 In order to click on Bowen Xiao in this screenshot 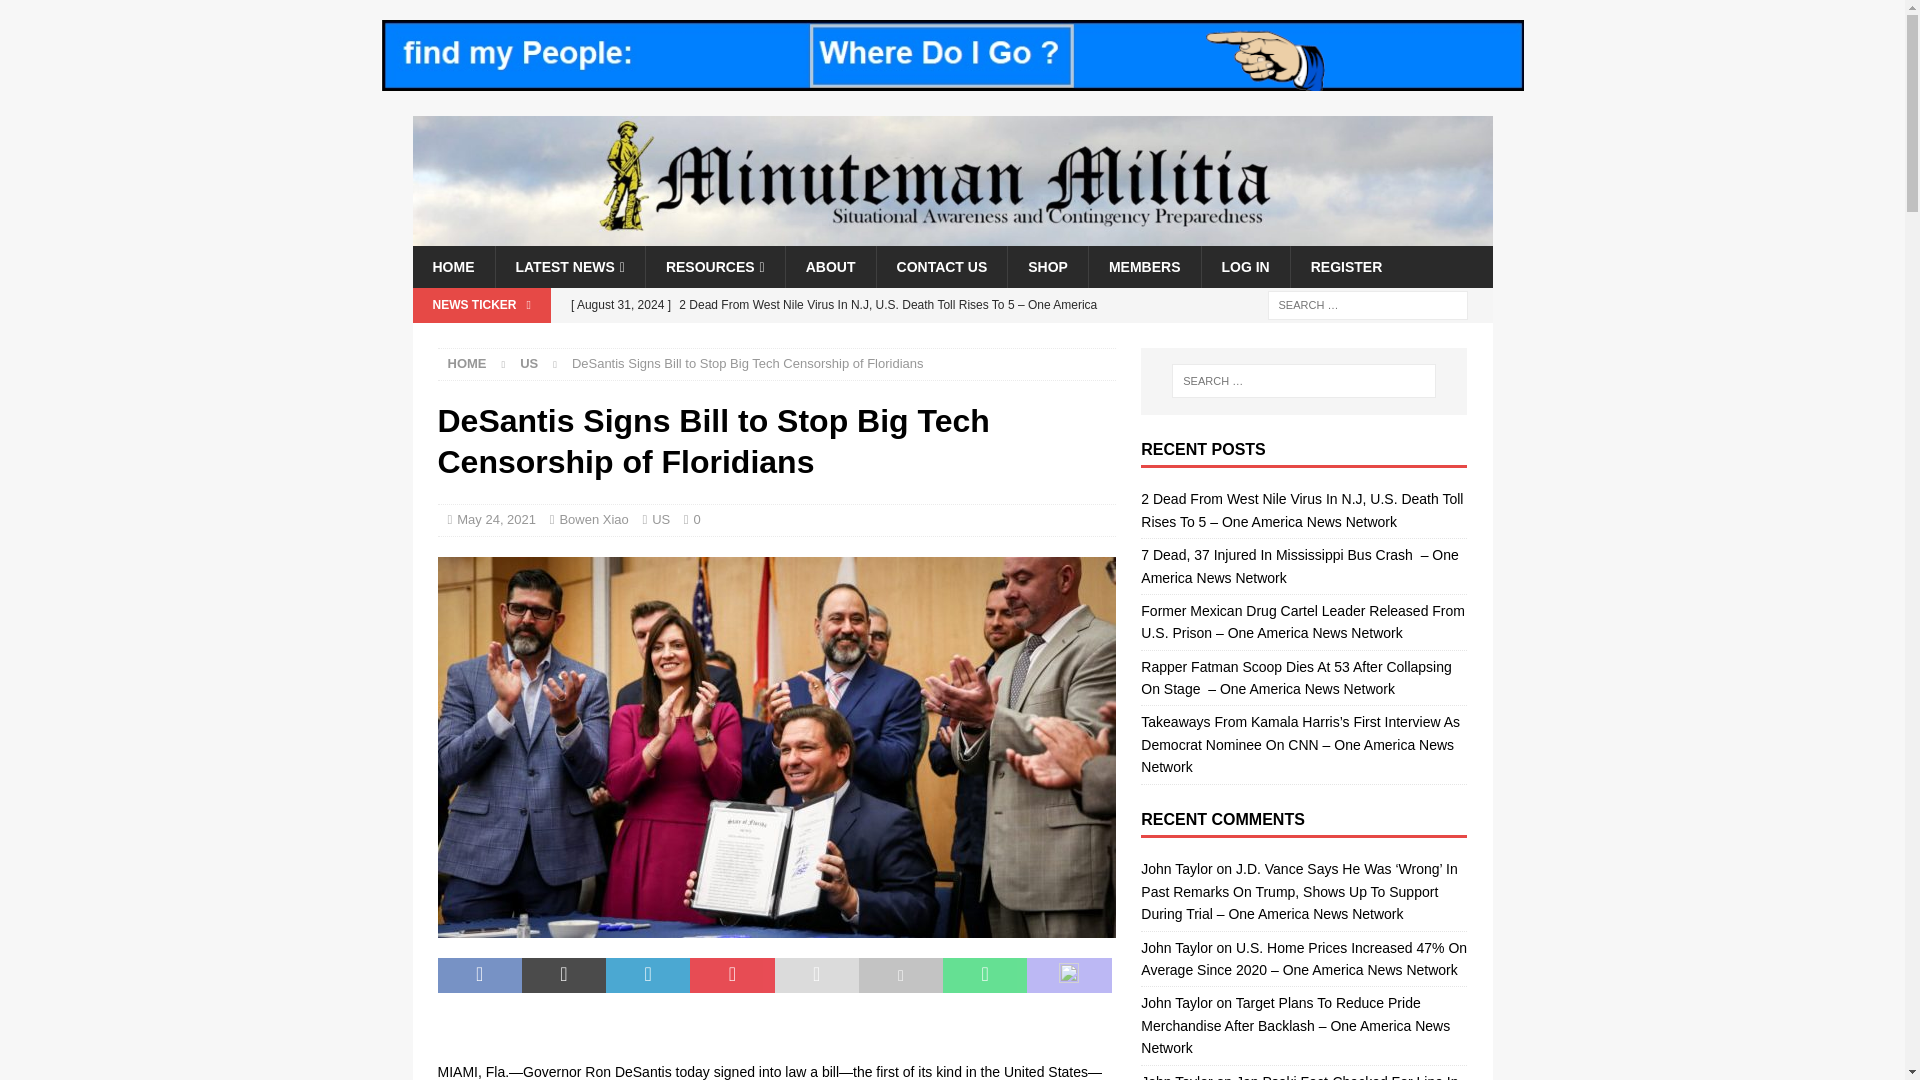, I will do `click(592, 519)`.